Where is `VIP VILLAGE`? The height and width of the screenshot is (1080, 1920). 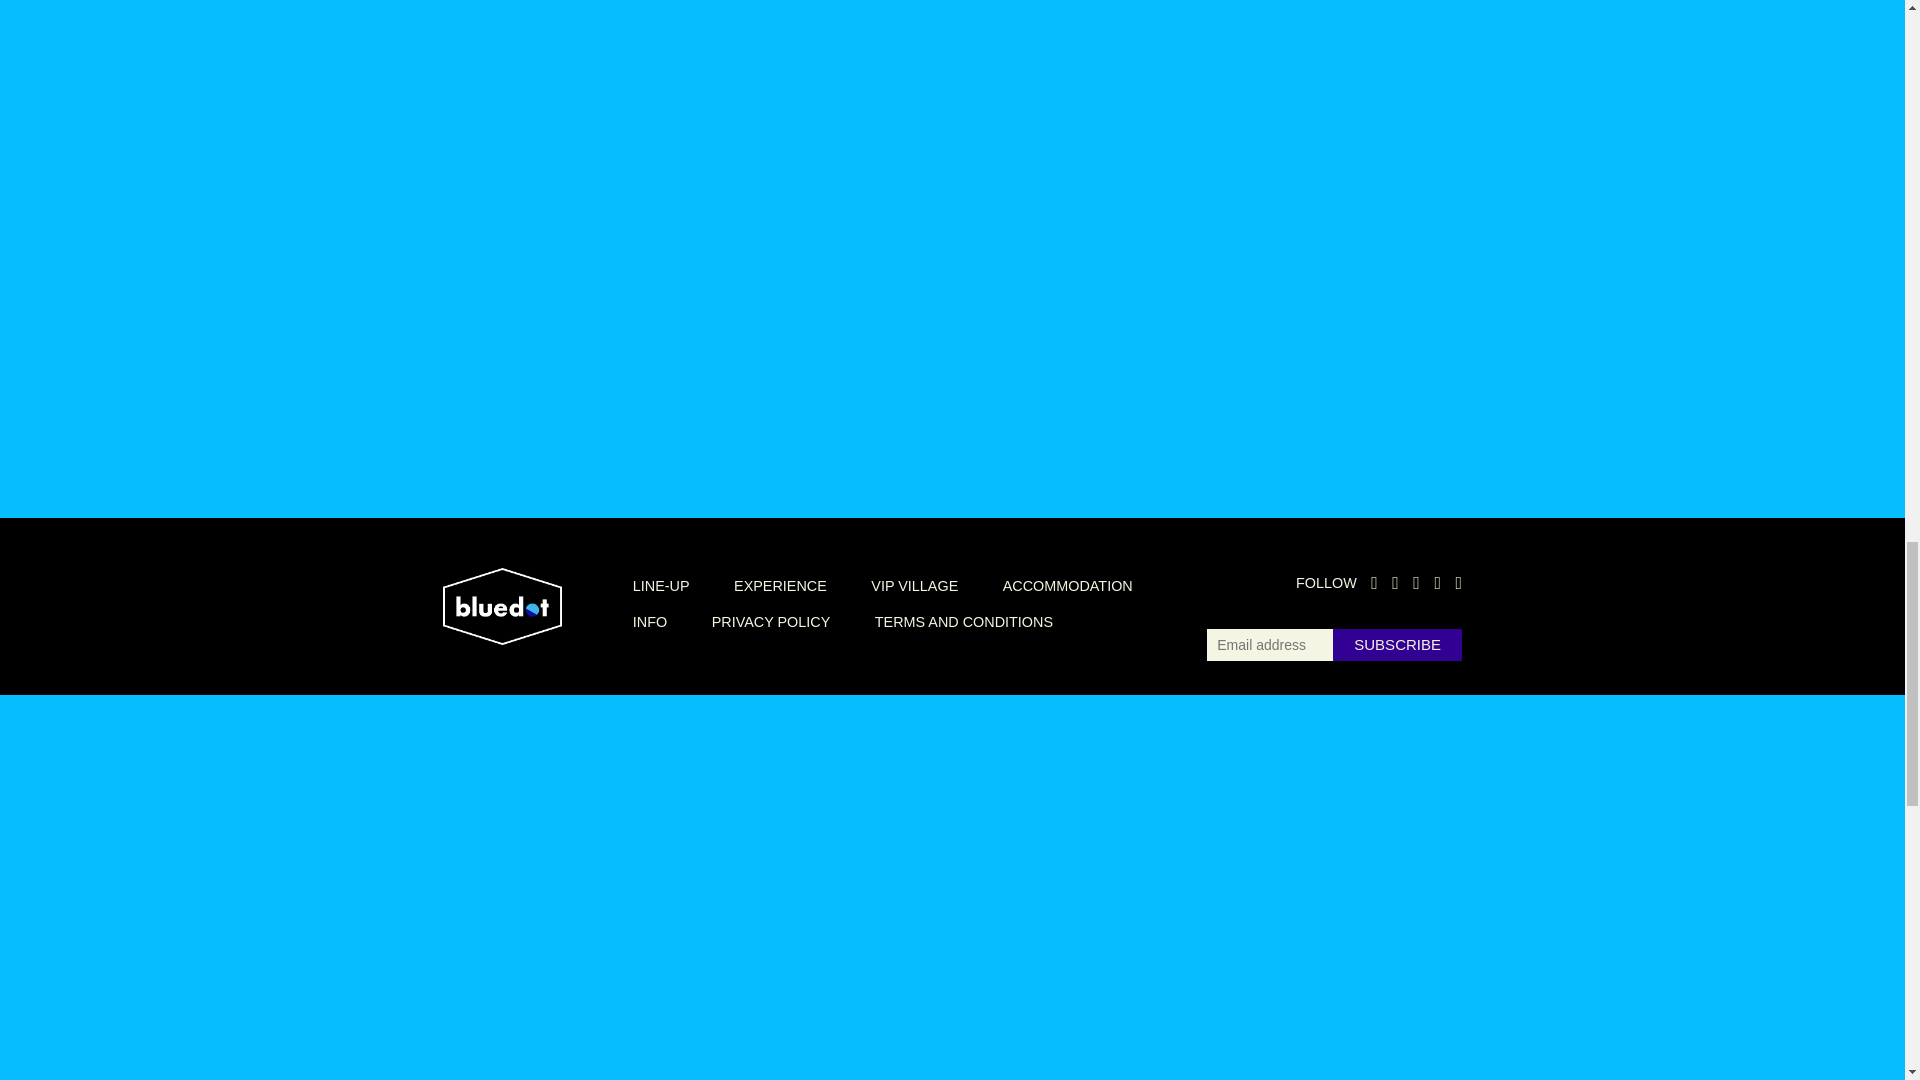 VIP VILLAGE is located at coordinates (914, 586).